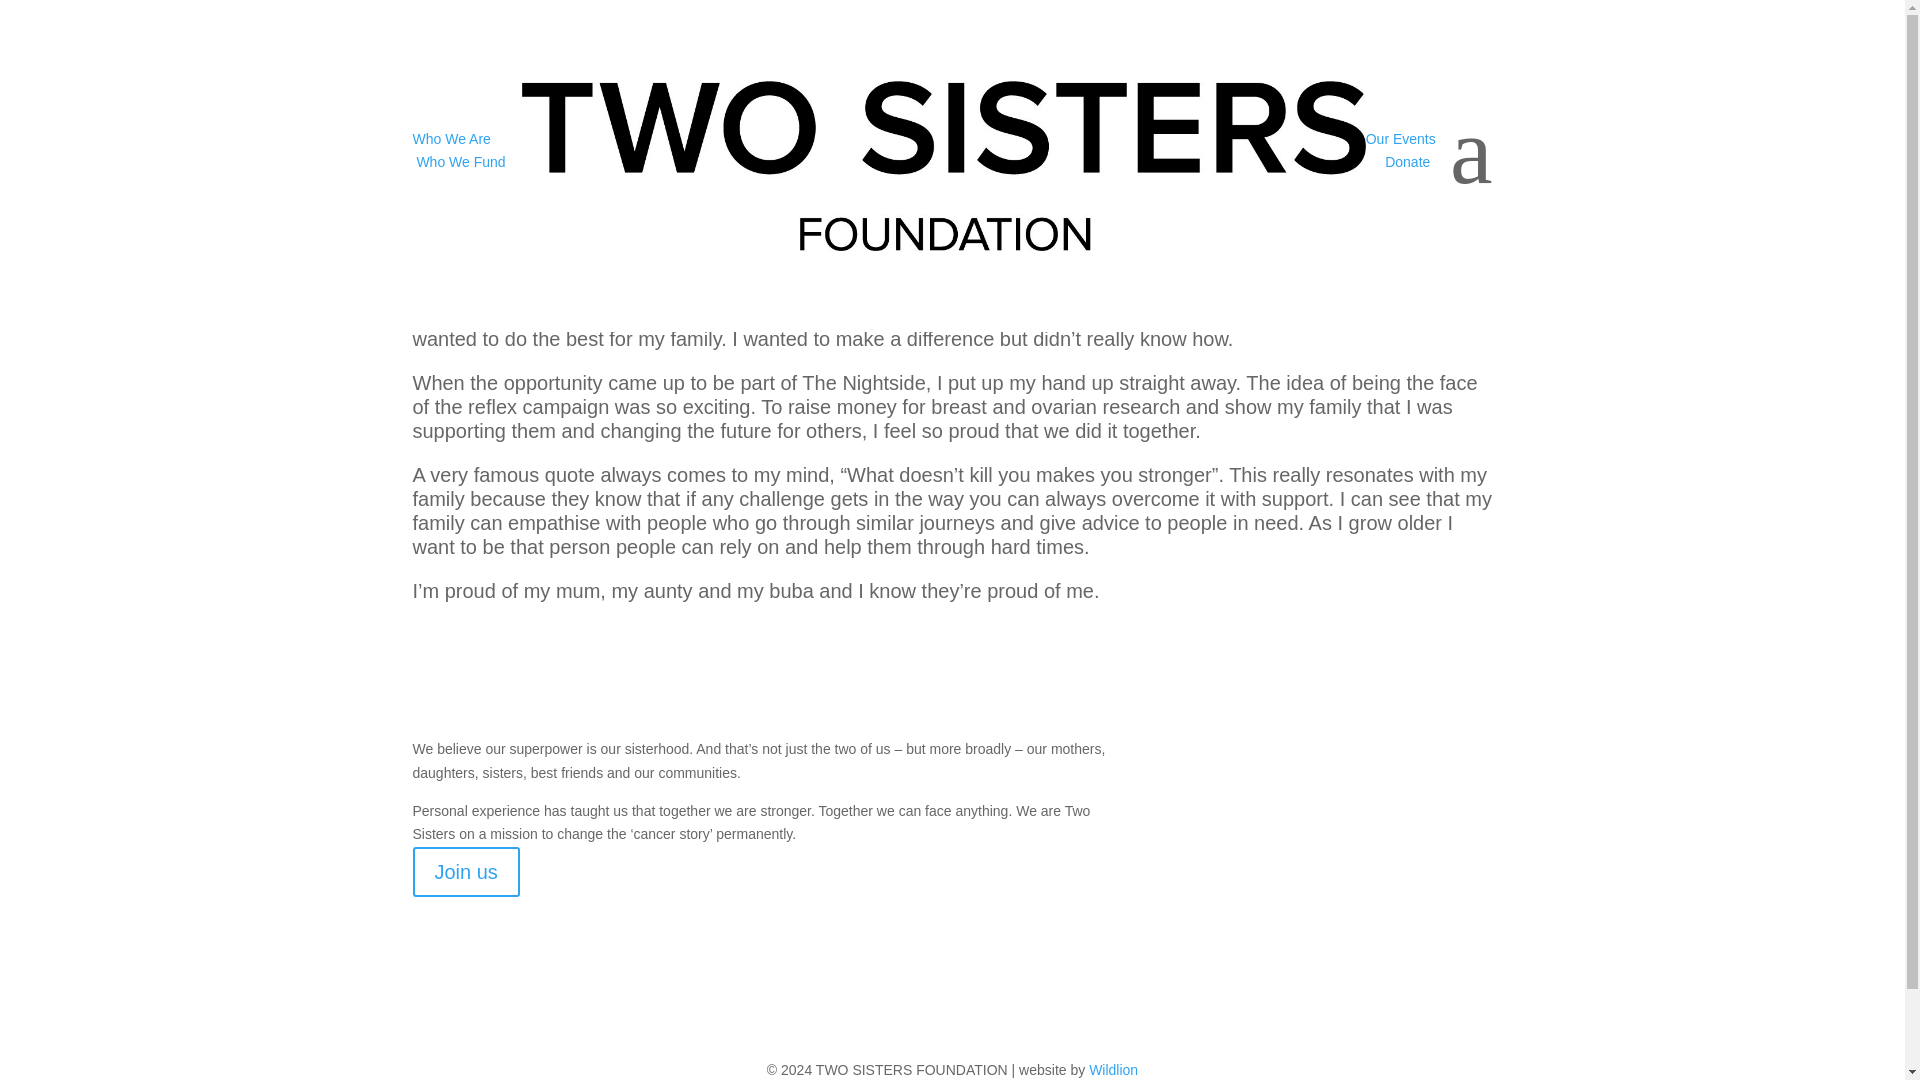  I want to click on Wildlion, so click(1113, 1069).